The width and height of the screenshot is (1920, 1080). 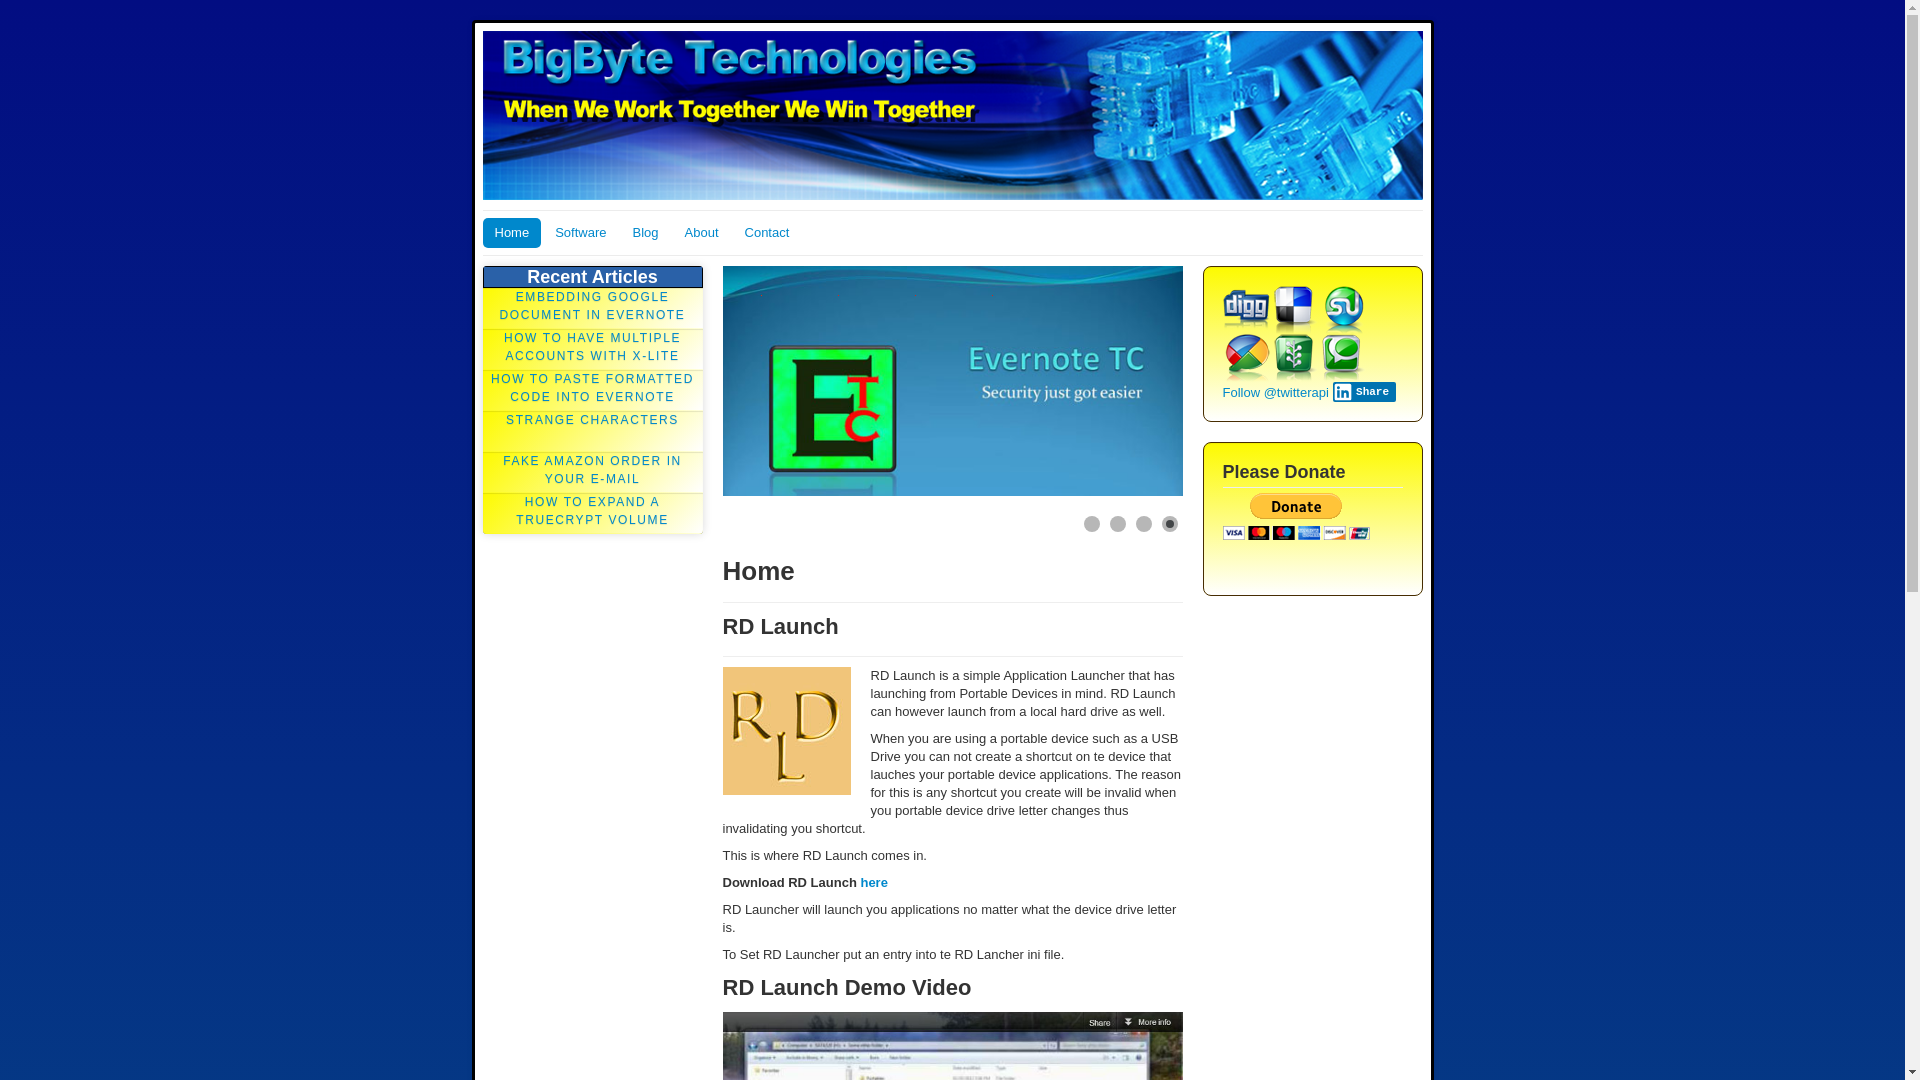 I want to click on HOW TO HAVE MULTIPLE ACCOUNTS WITH X-LITE, so click(x=592, y=350).